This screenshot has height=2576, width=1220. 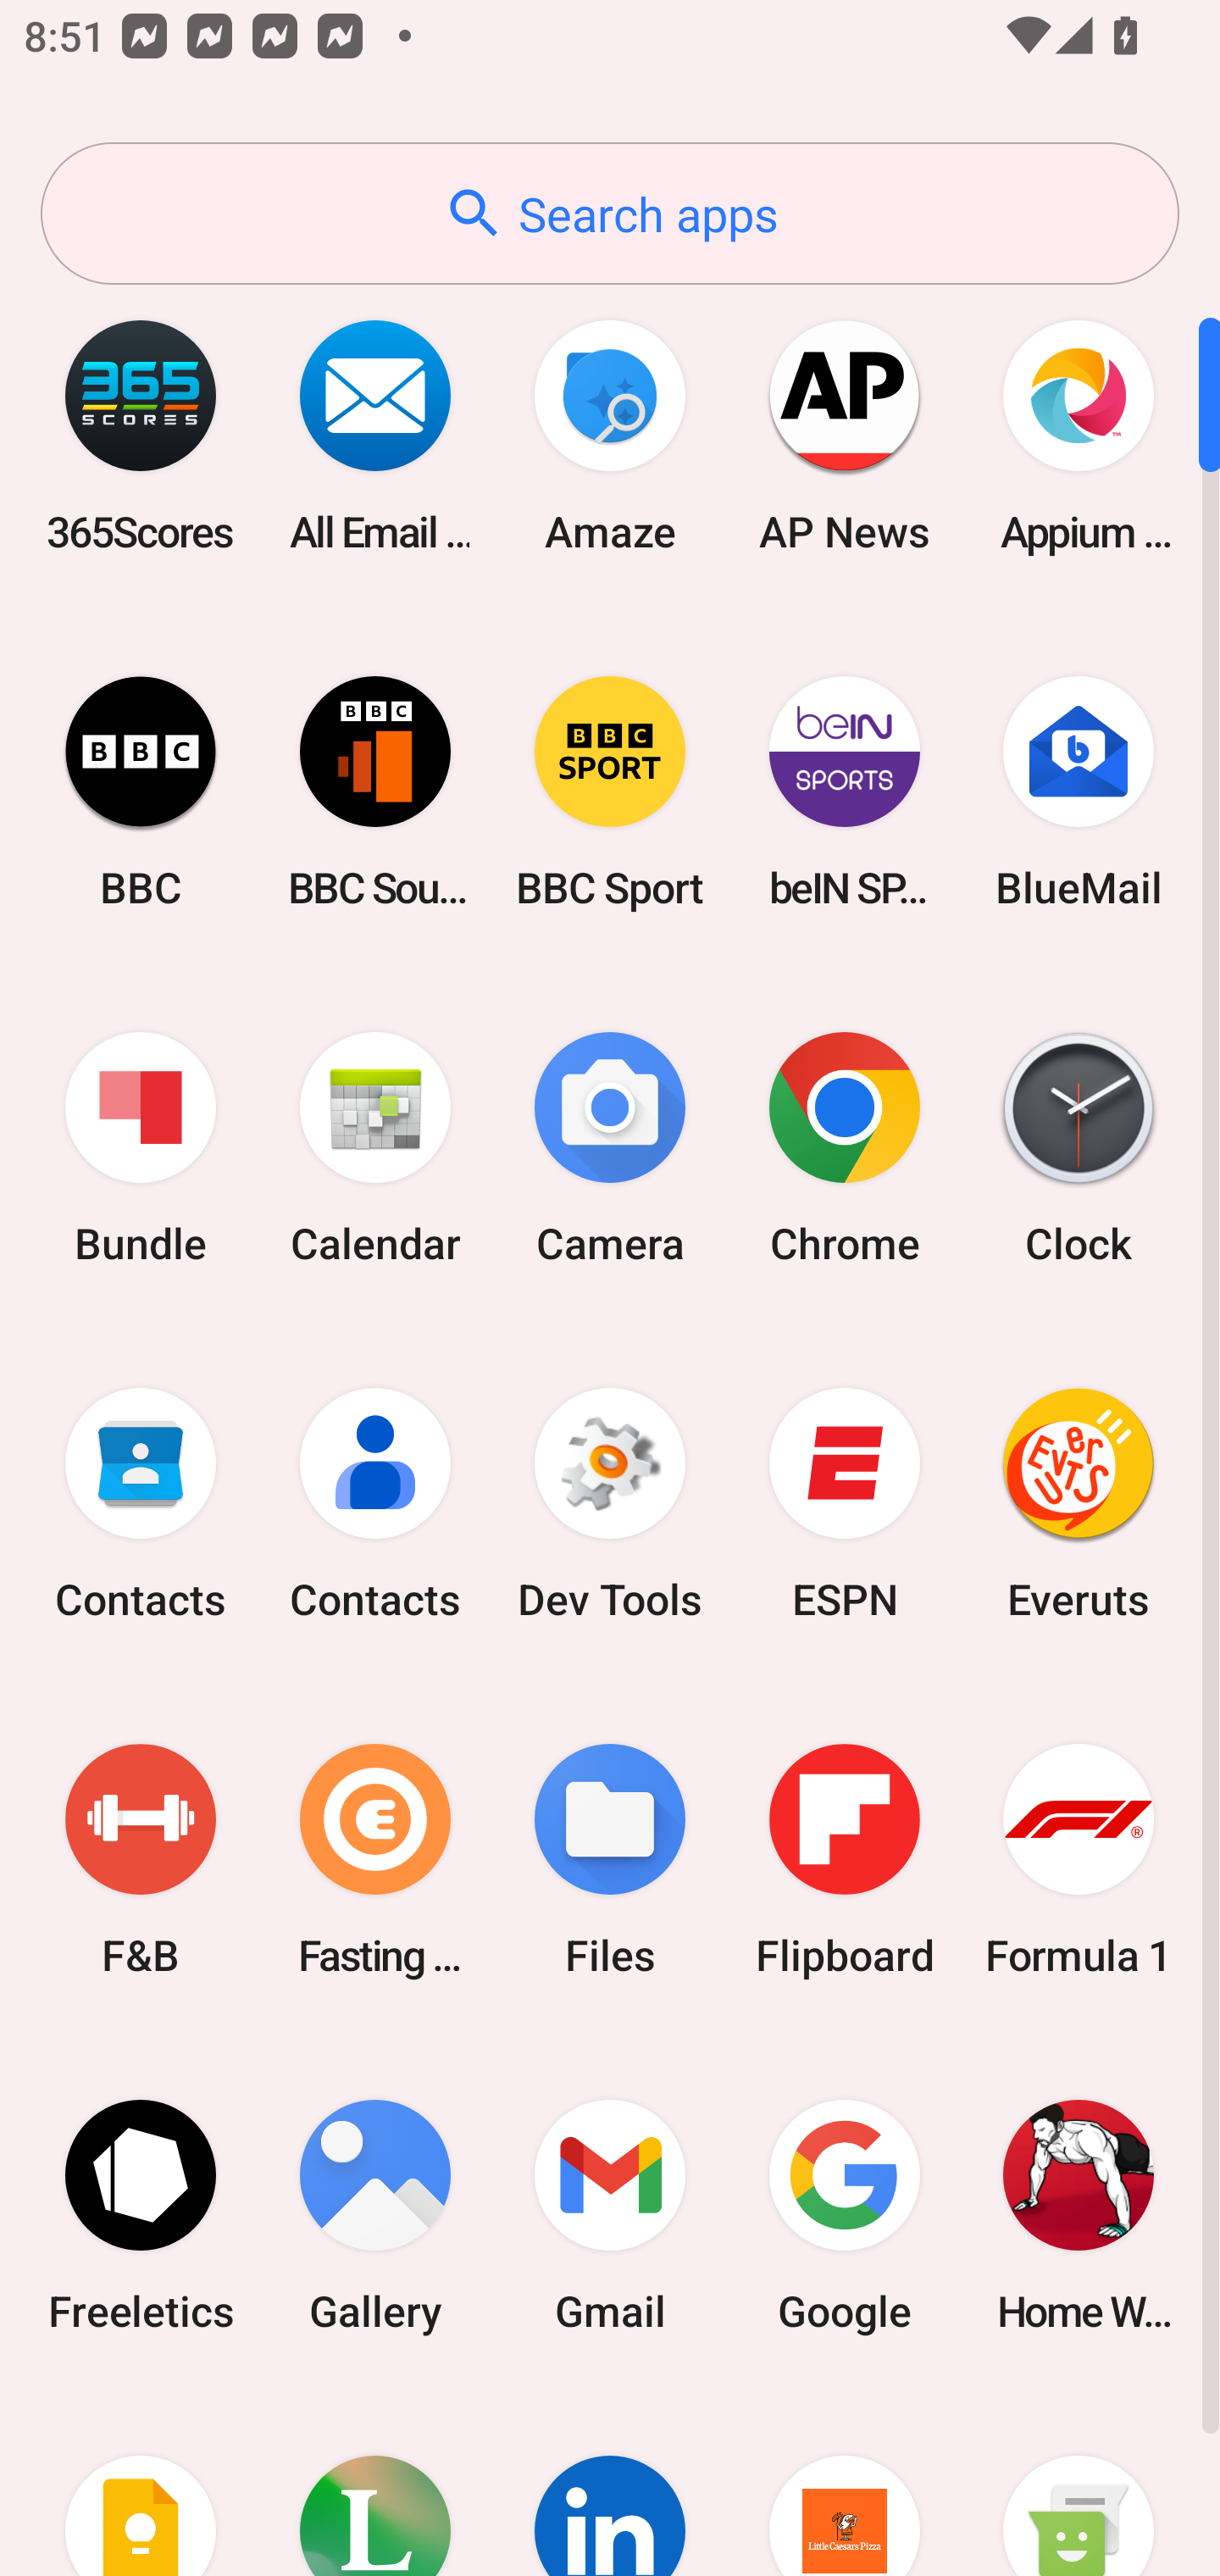 What do you see at coordinates (610, 1149) in the screenshot?
I see `Camera` at bounding box center [610, 1149].